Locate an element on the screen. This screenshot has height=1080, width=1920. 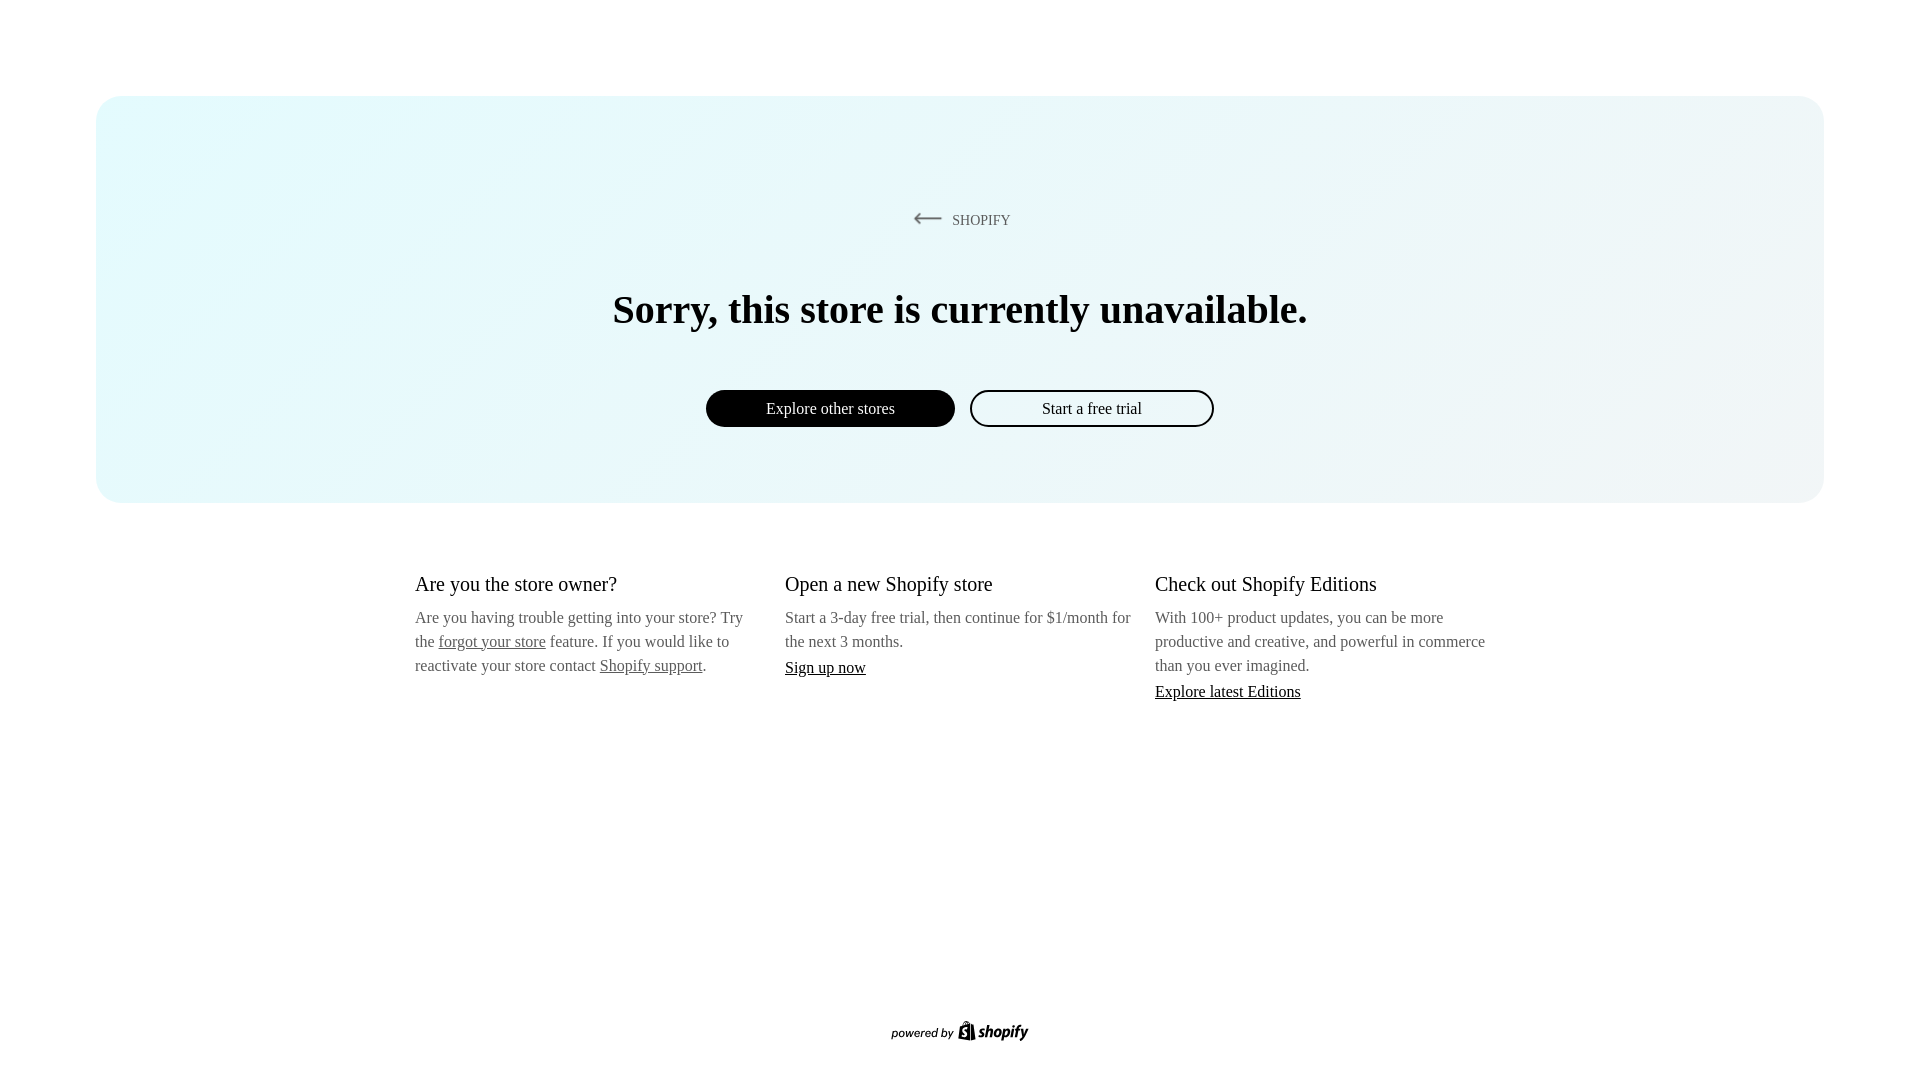
SHOPIFY is located at coordinates (958, 219).